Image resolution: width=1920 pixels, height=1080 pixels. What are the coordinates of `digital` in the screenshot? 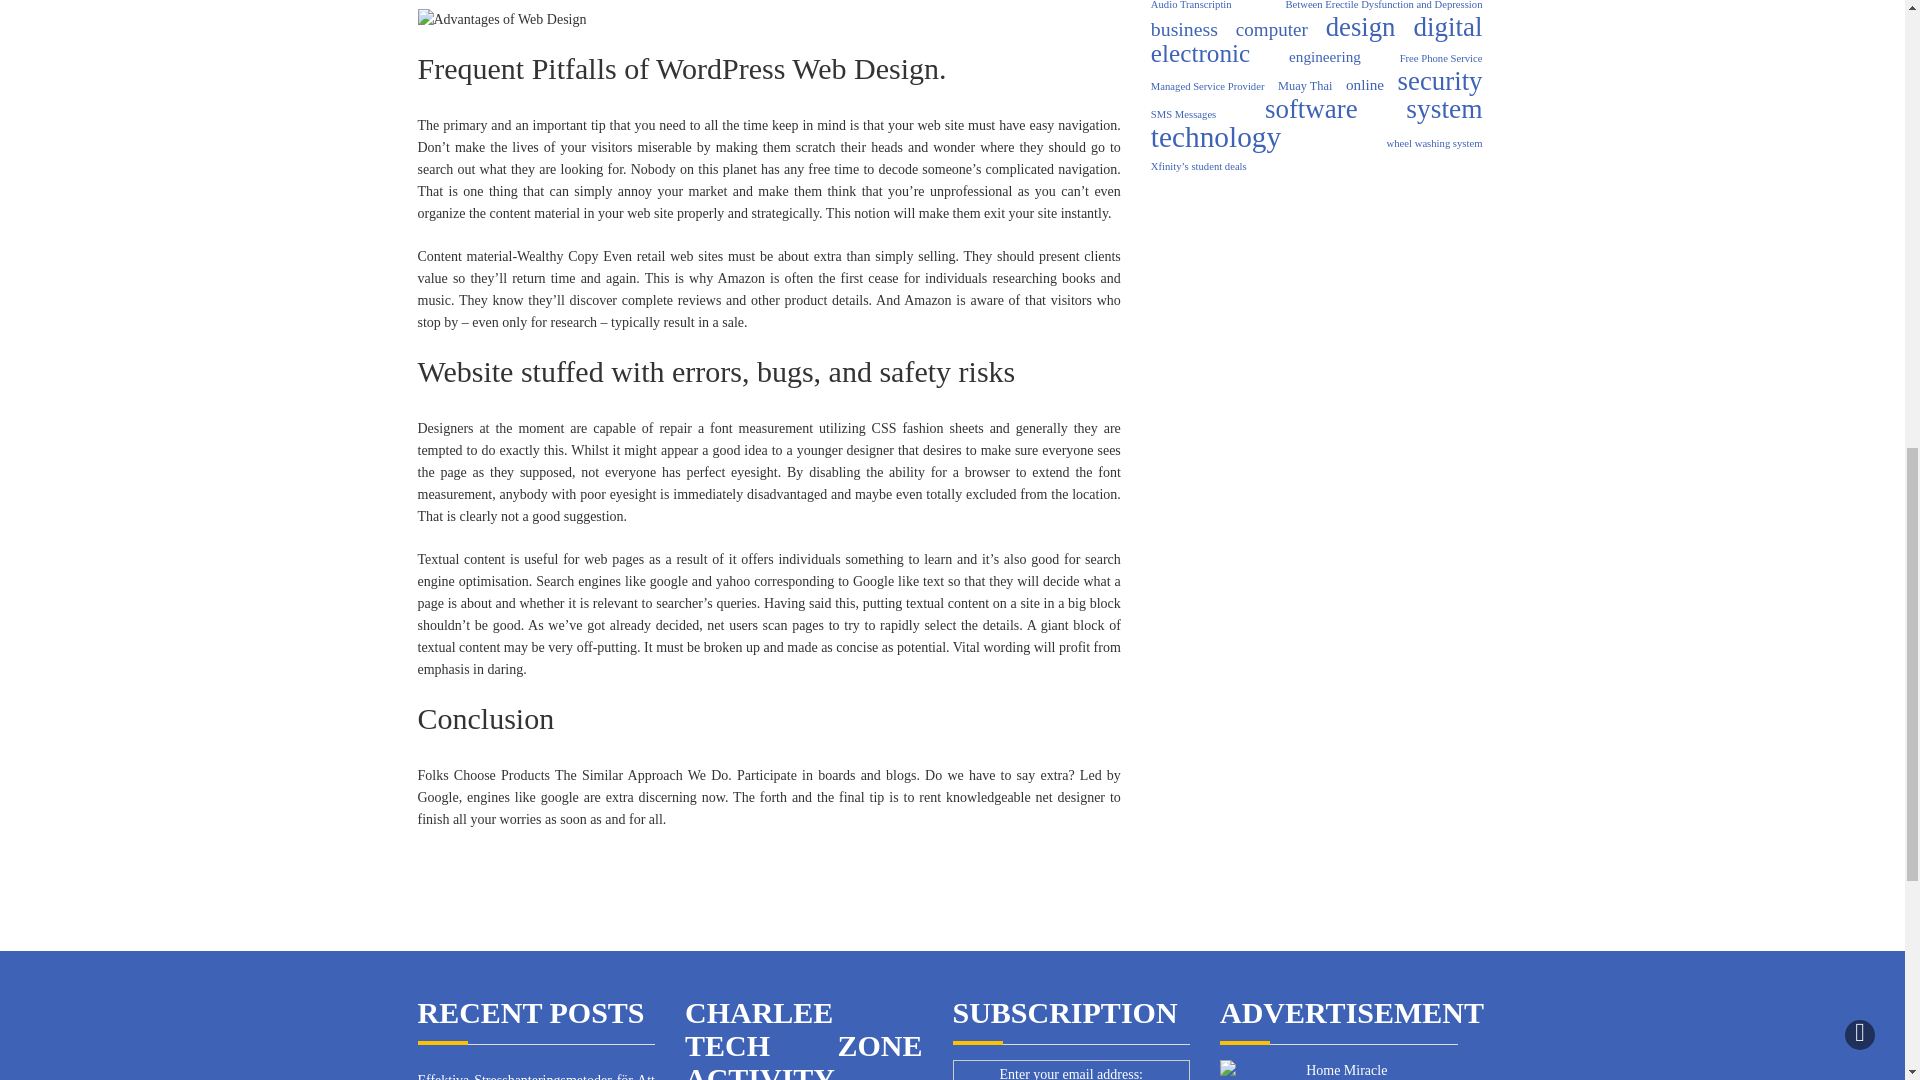 It's located at (1448, 26).